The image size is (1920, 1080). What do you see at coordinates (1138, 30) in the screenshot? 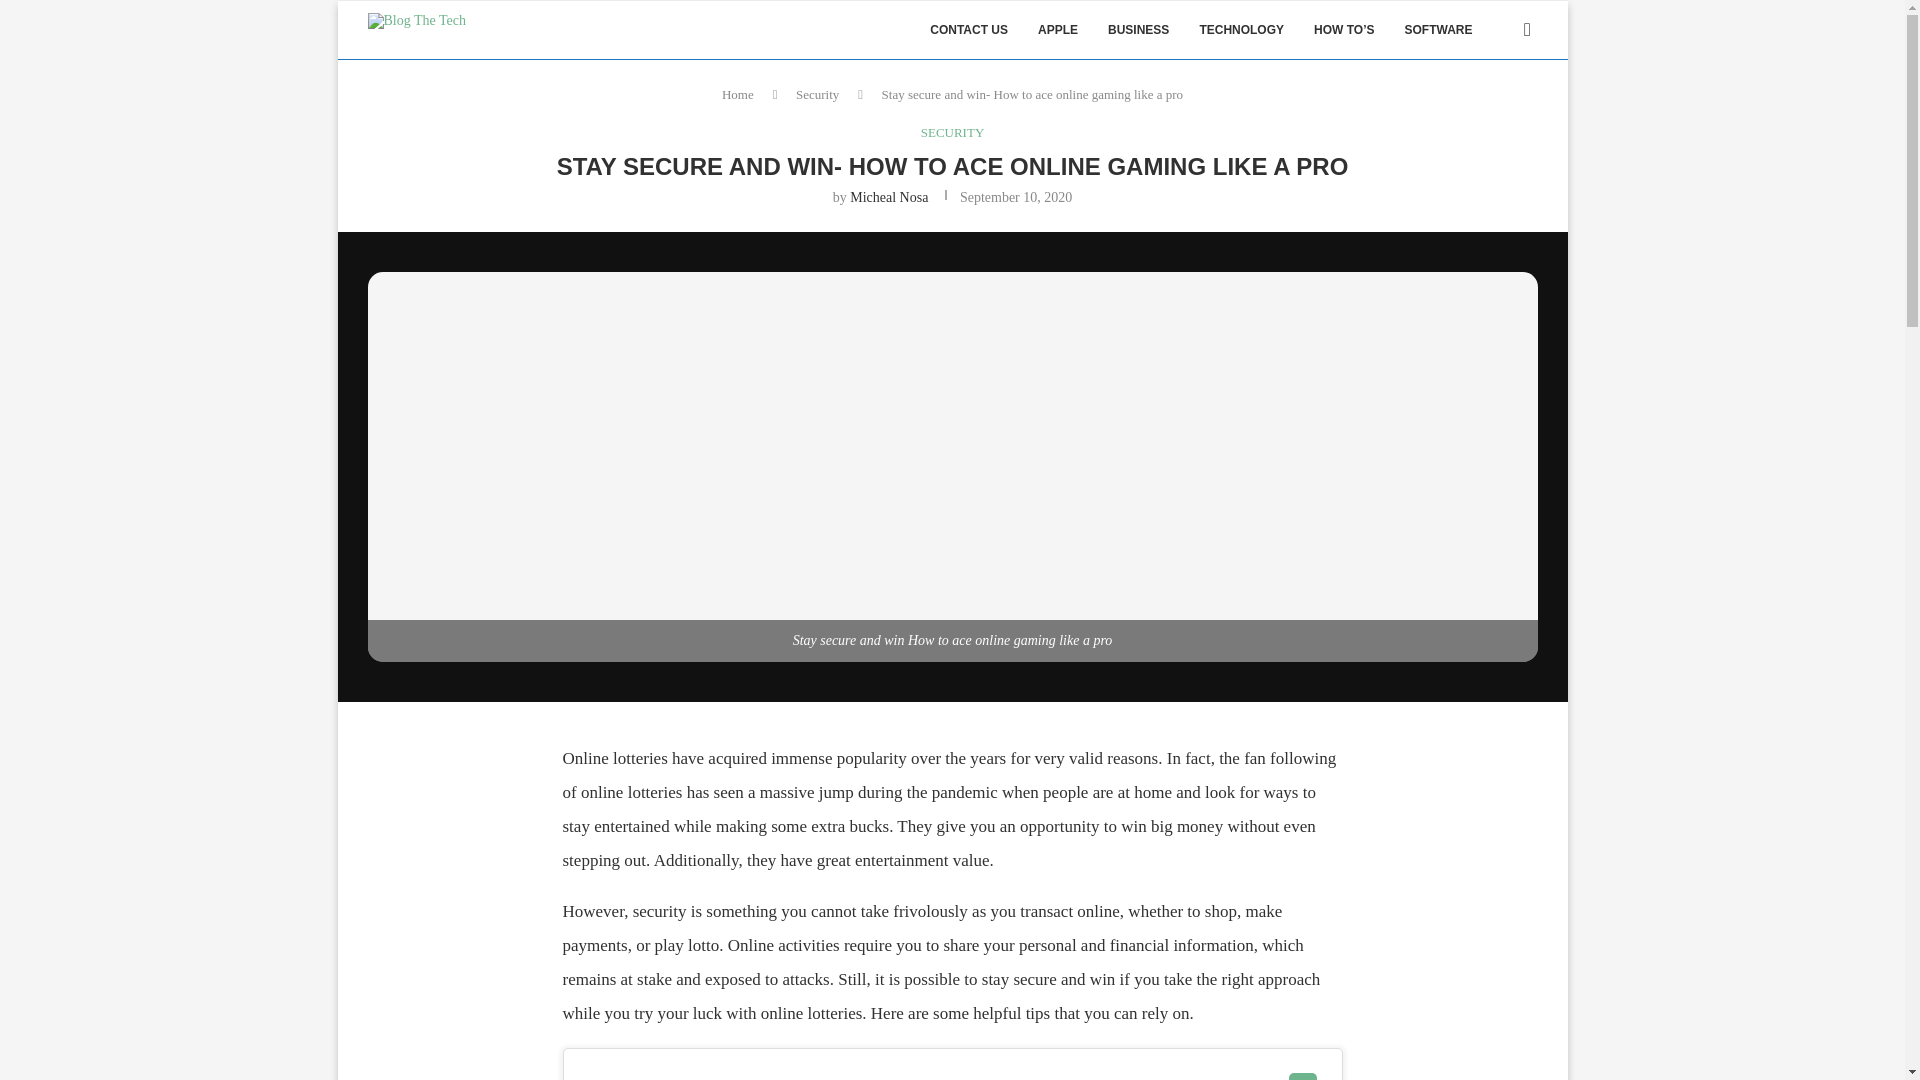
I see `BUSINESS` at bounding box center [1138, 30].